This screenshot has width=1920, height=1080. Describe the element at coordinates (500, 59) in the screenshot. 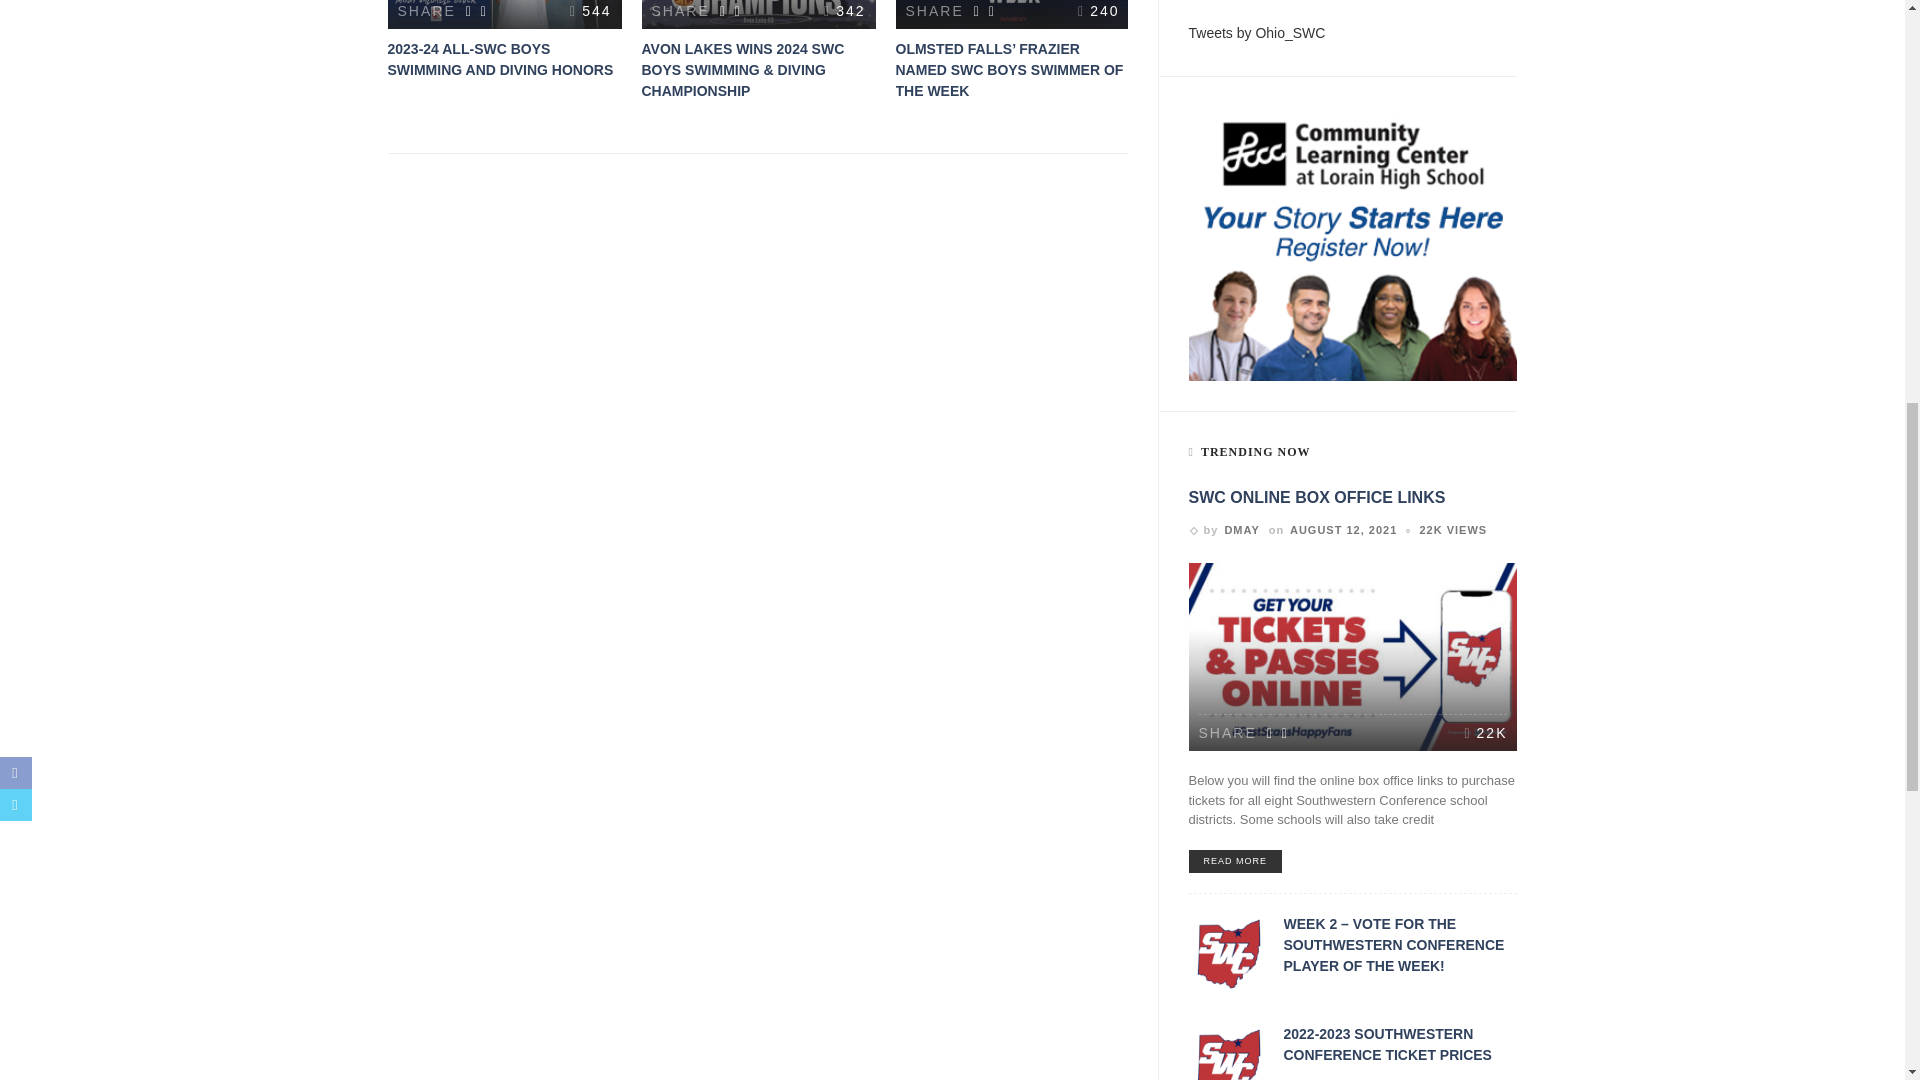

I see `2023-24 All-SWC Boys Swimming and Diving Honors` at that location.